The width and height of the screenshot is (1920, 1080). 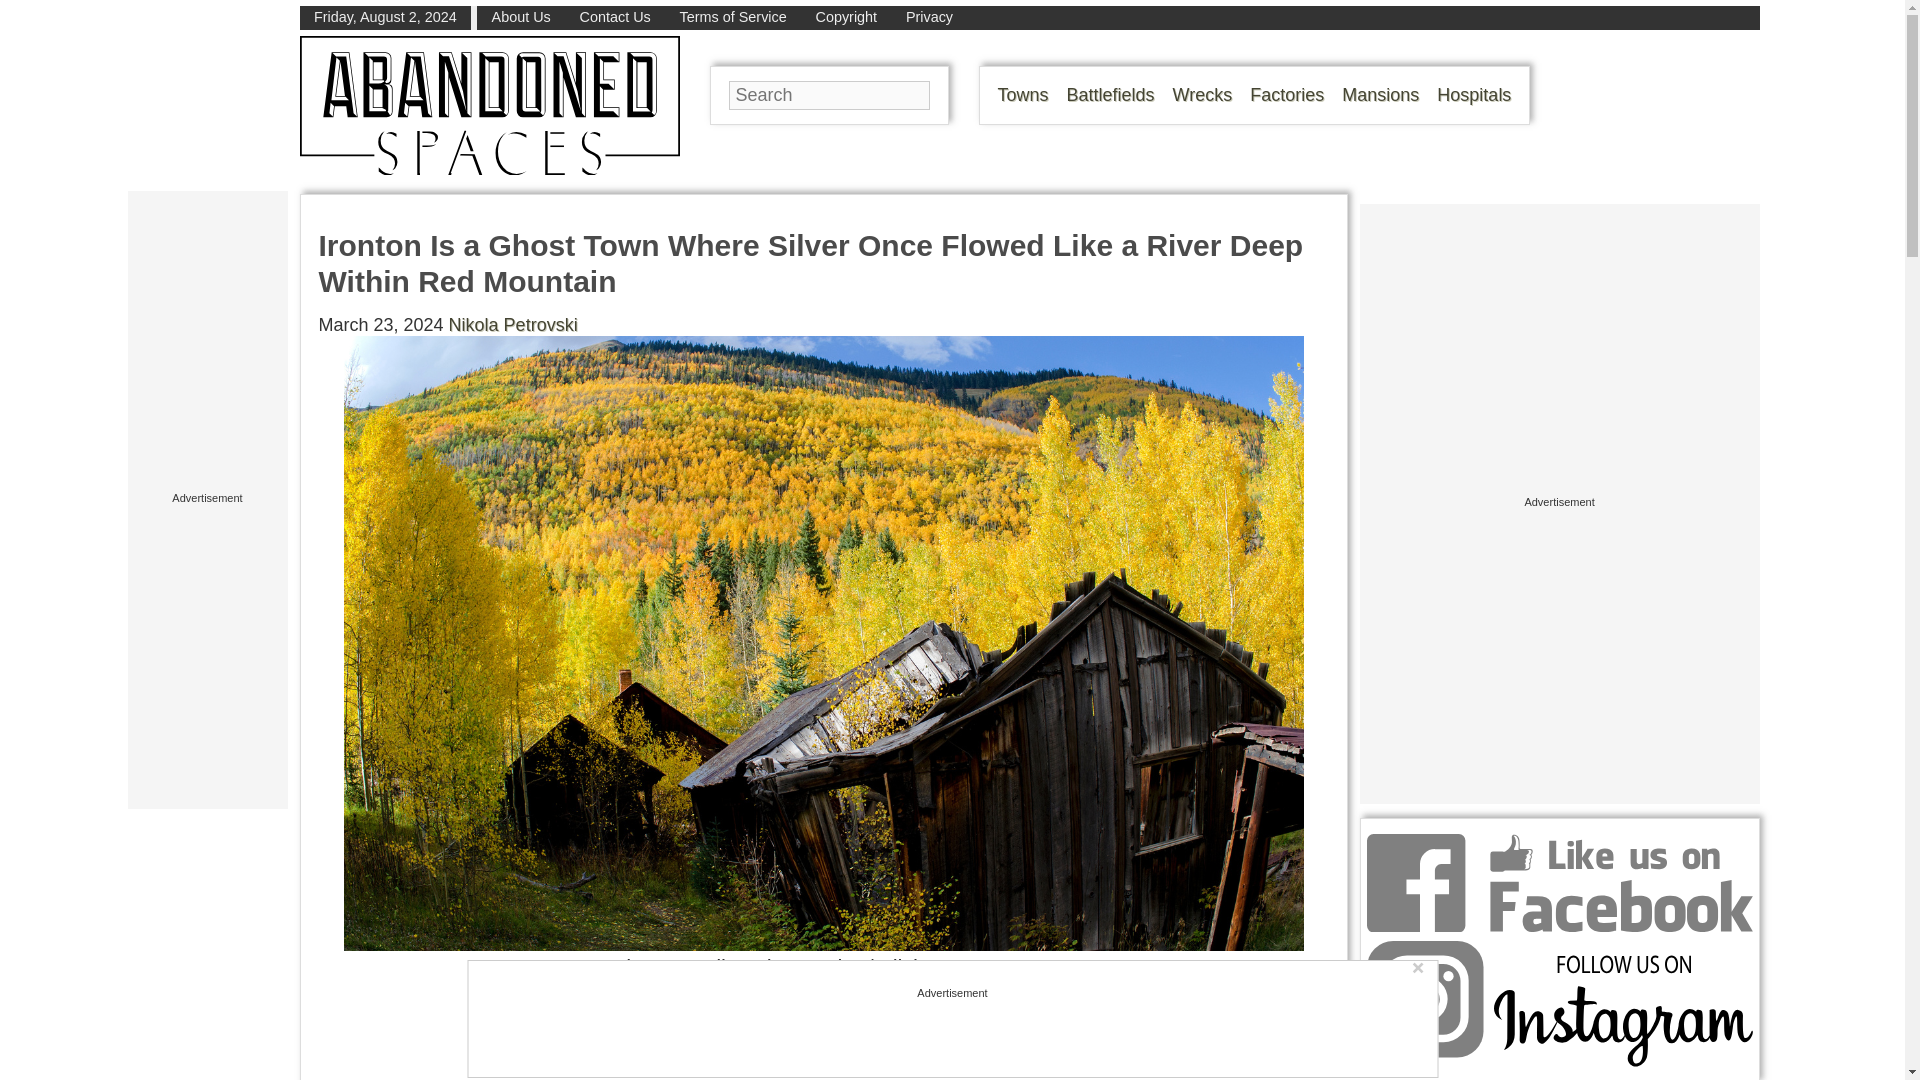 What do you see at coordinates (1111, 94) in the screenshot?
I see `Battlefields` at bounding box center [1111, 94].